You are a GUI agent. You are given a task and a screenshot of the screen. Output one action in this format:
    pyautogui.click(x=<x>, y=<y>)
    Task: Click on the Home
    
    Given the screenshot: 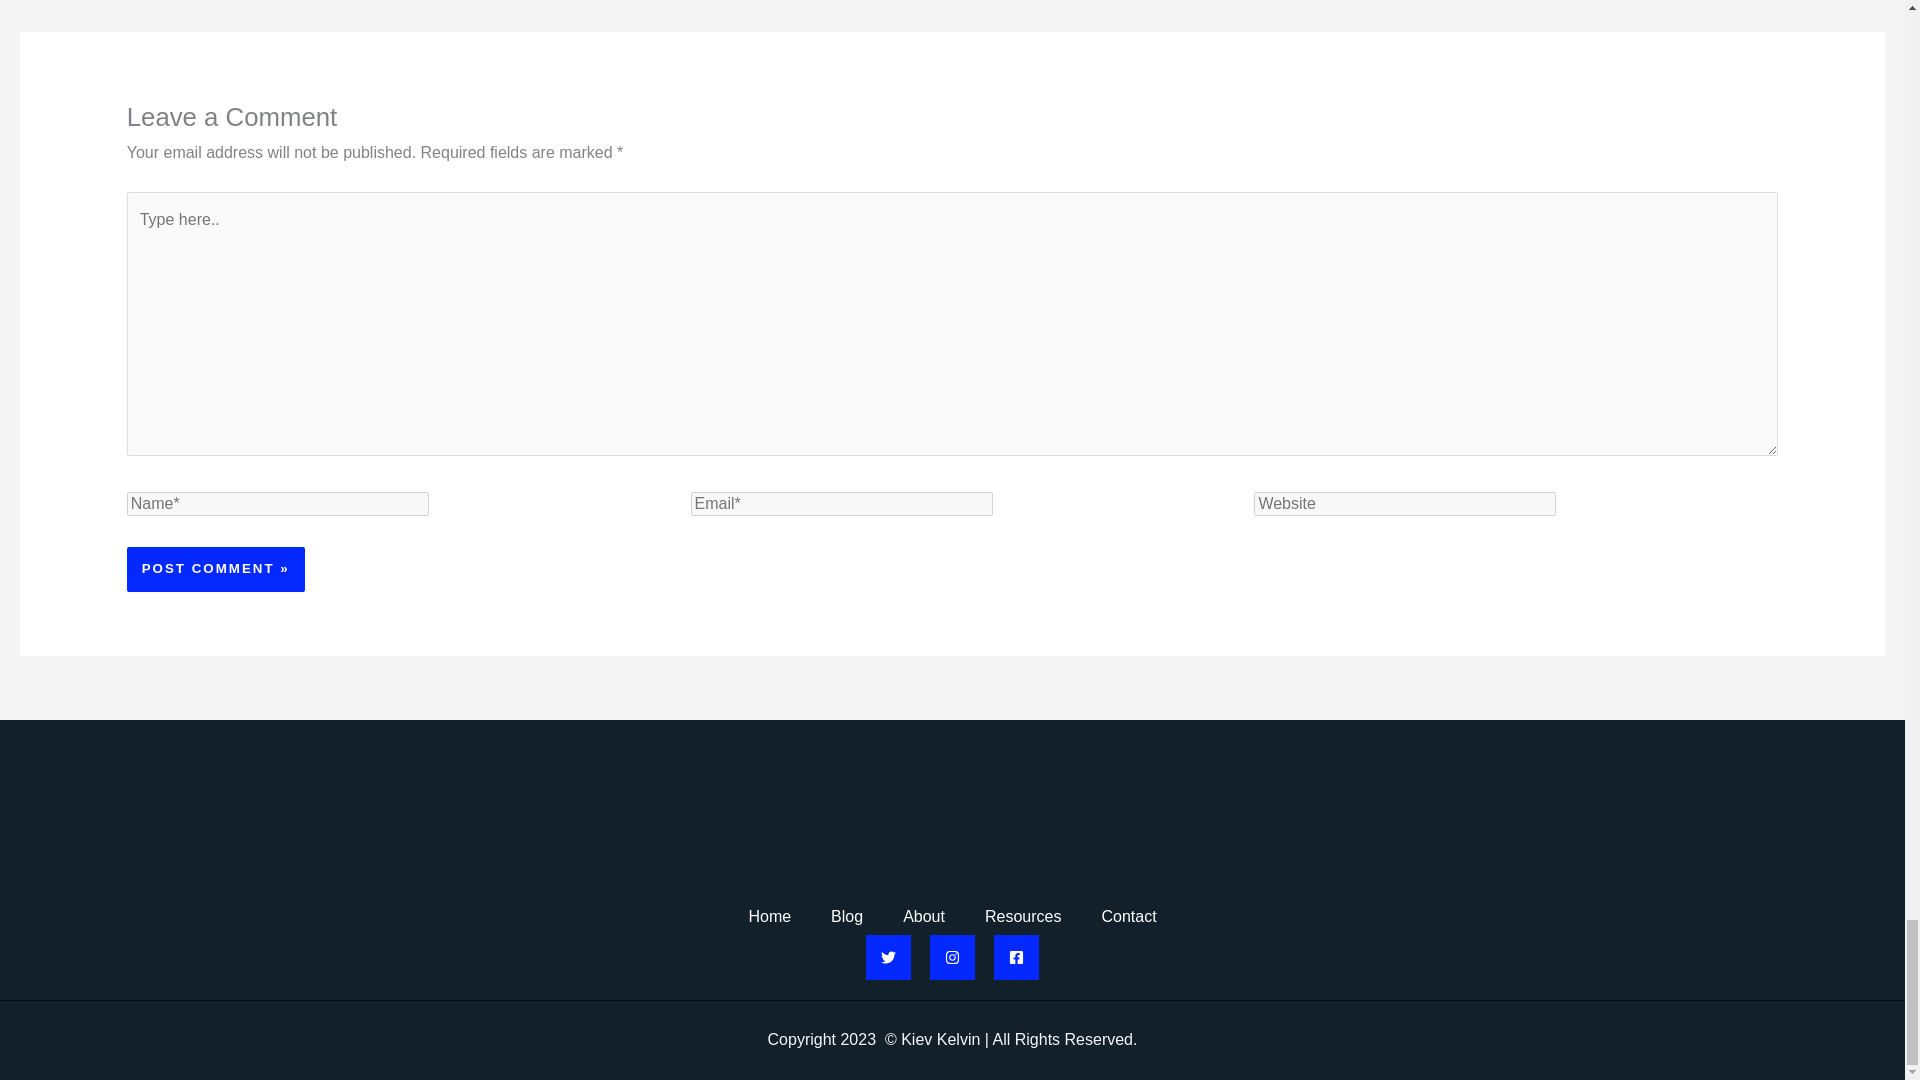 What is the action you would take?
    pyautogui.click(x=768, y=916)
    